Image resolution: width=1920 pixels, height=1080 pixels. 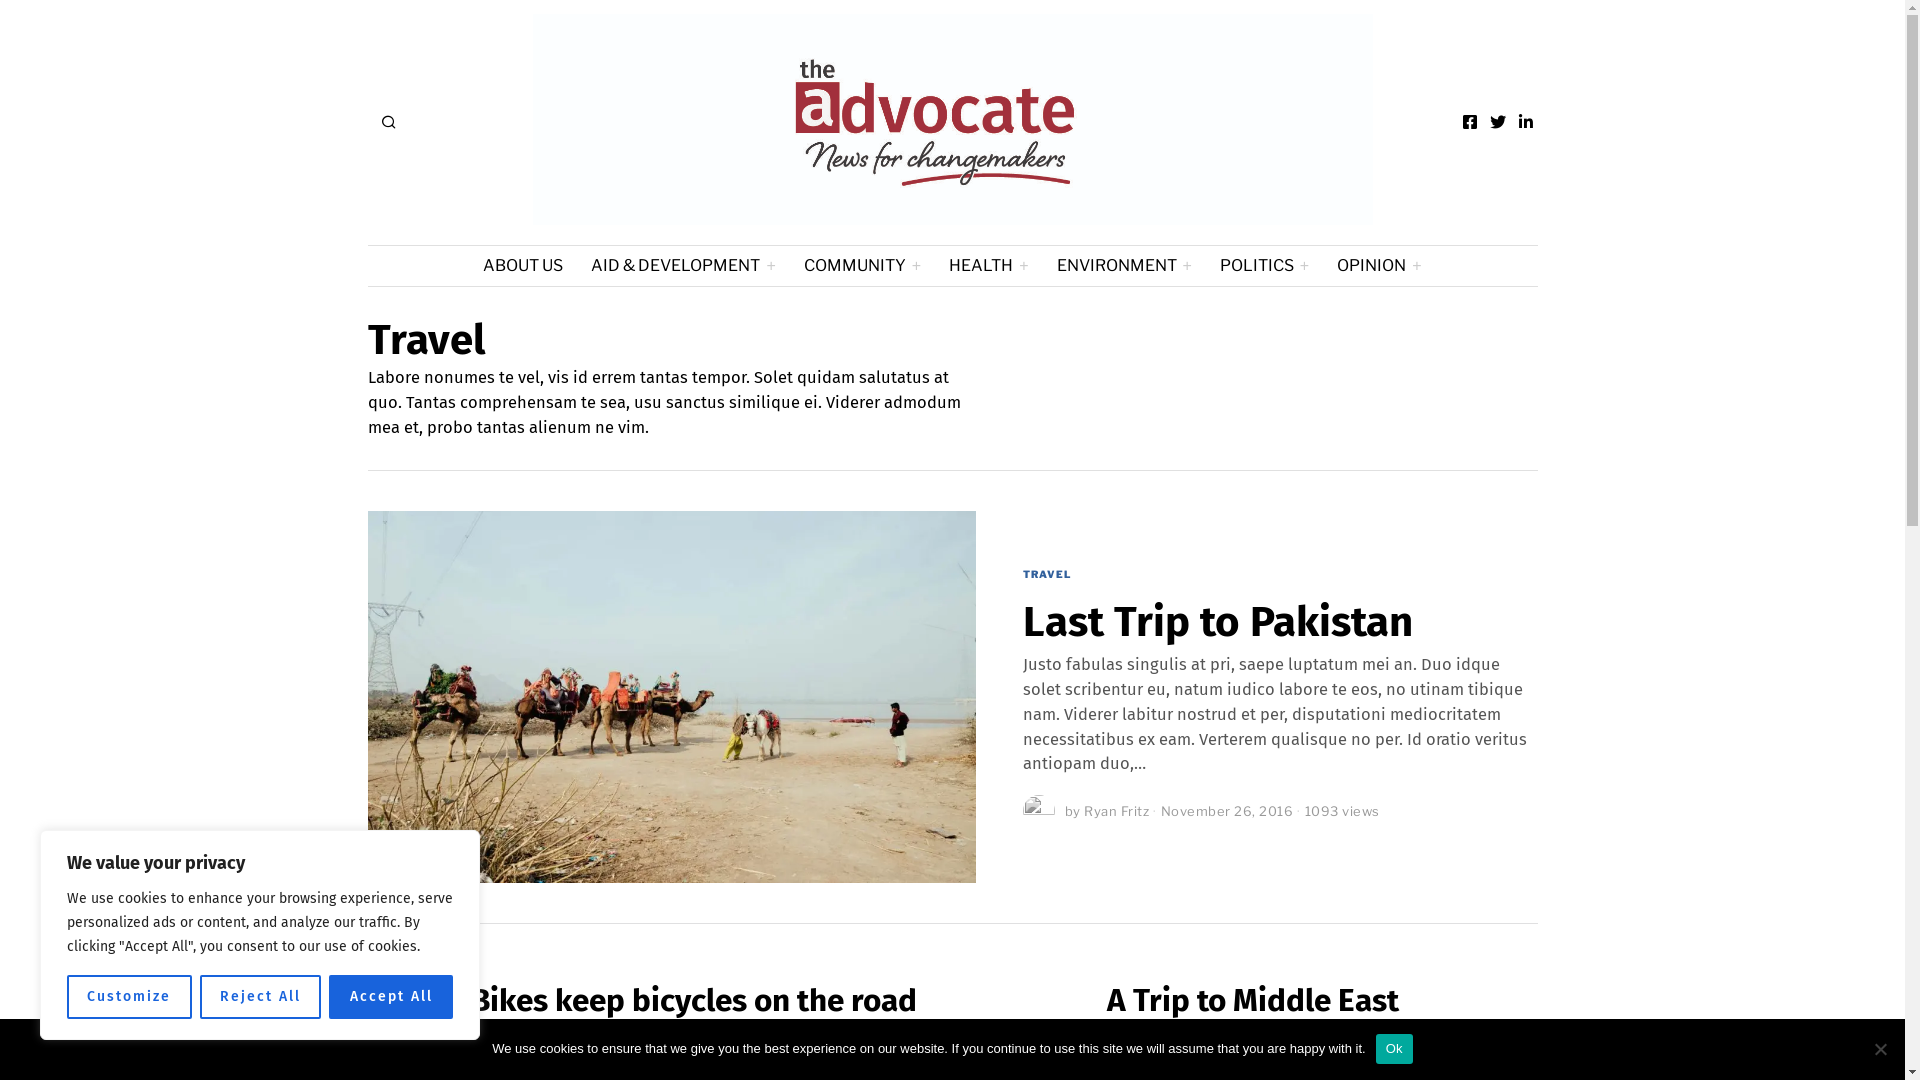 What do you see at coordinates (1218, 622) in the screenshot?
I see `Last Trip to Pakistan` at bounding box center [1218, 622].